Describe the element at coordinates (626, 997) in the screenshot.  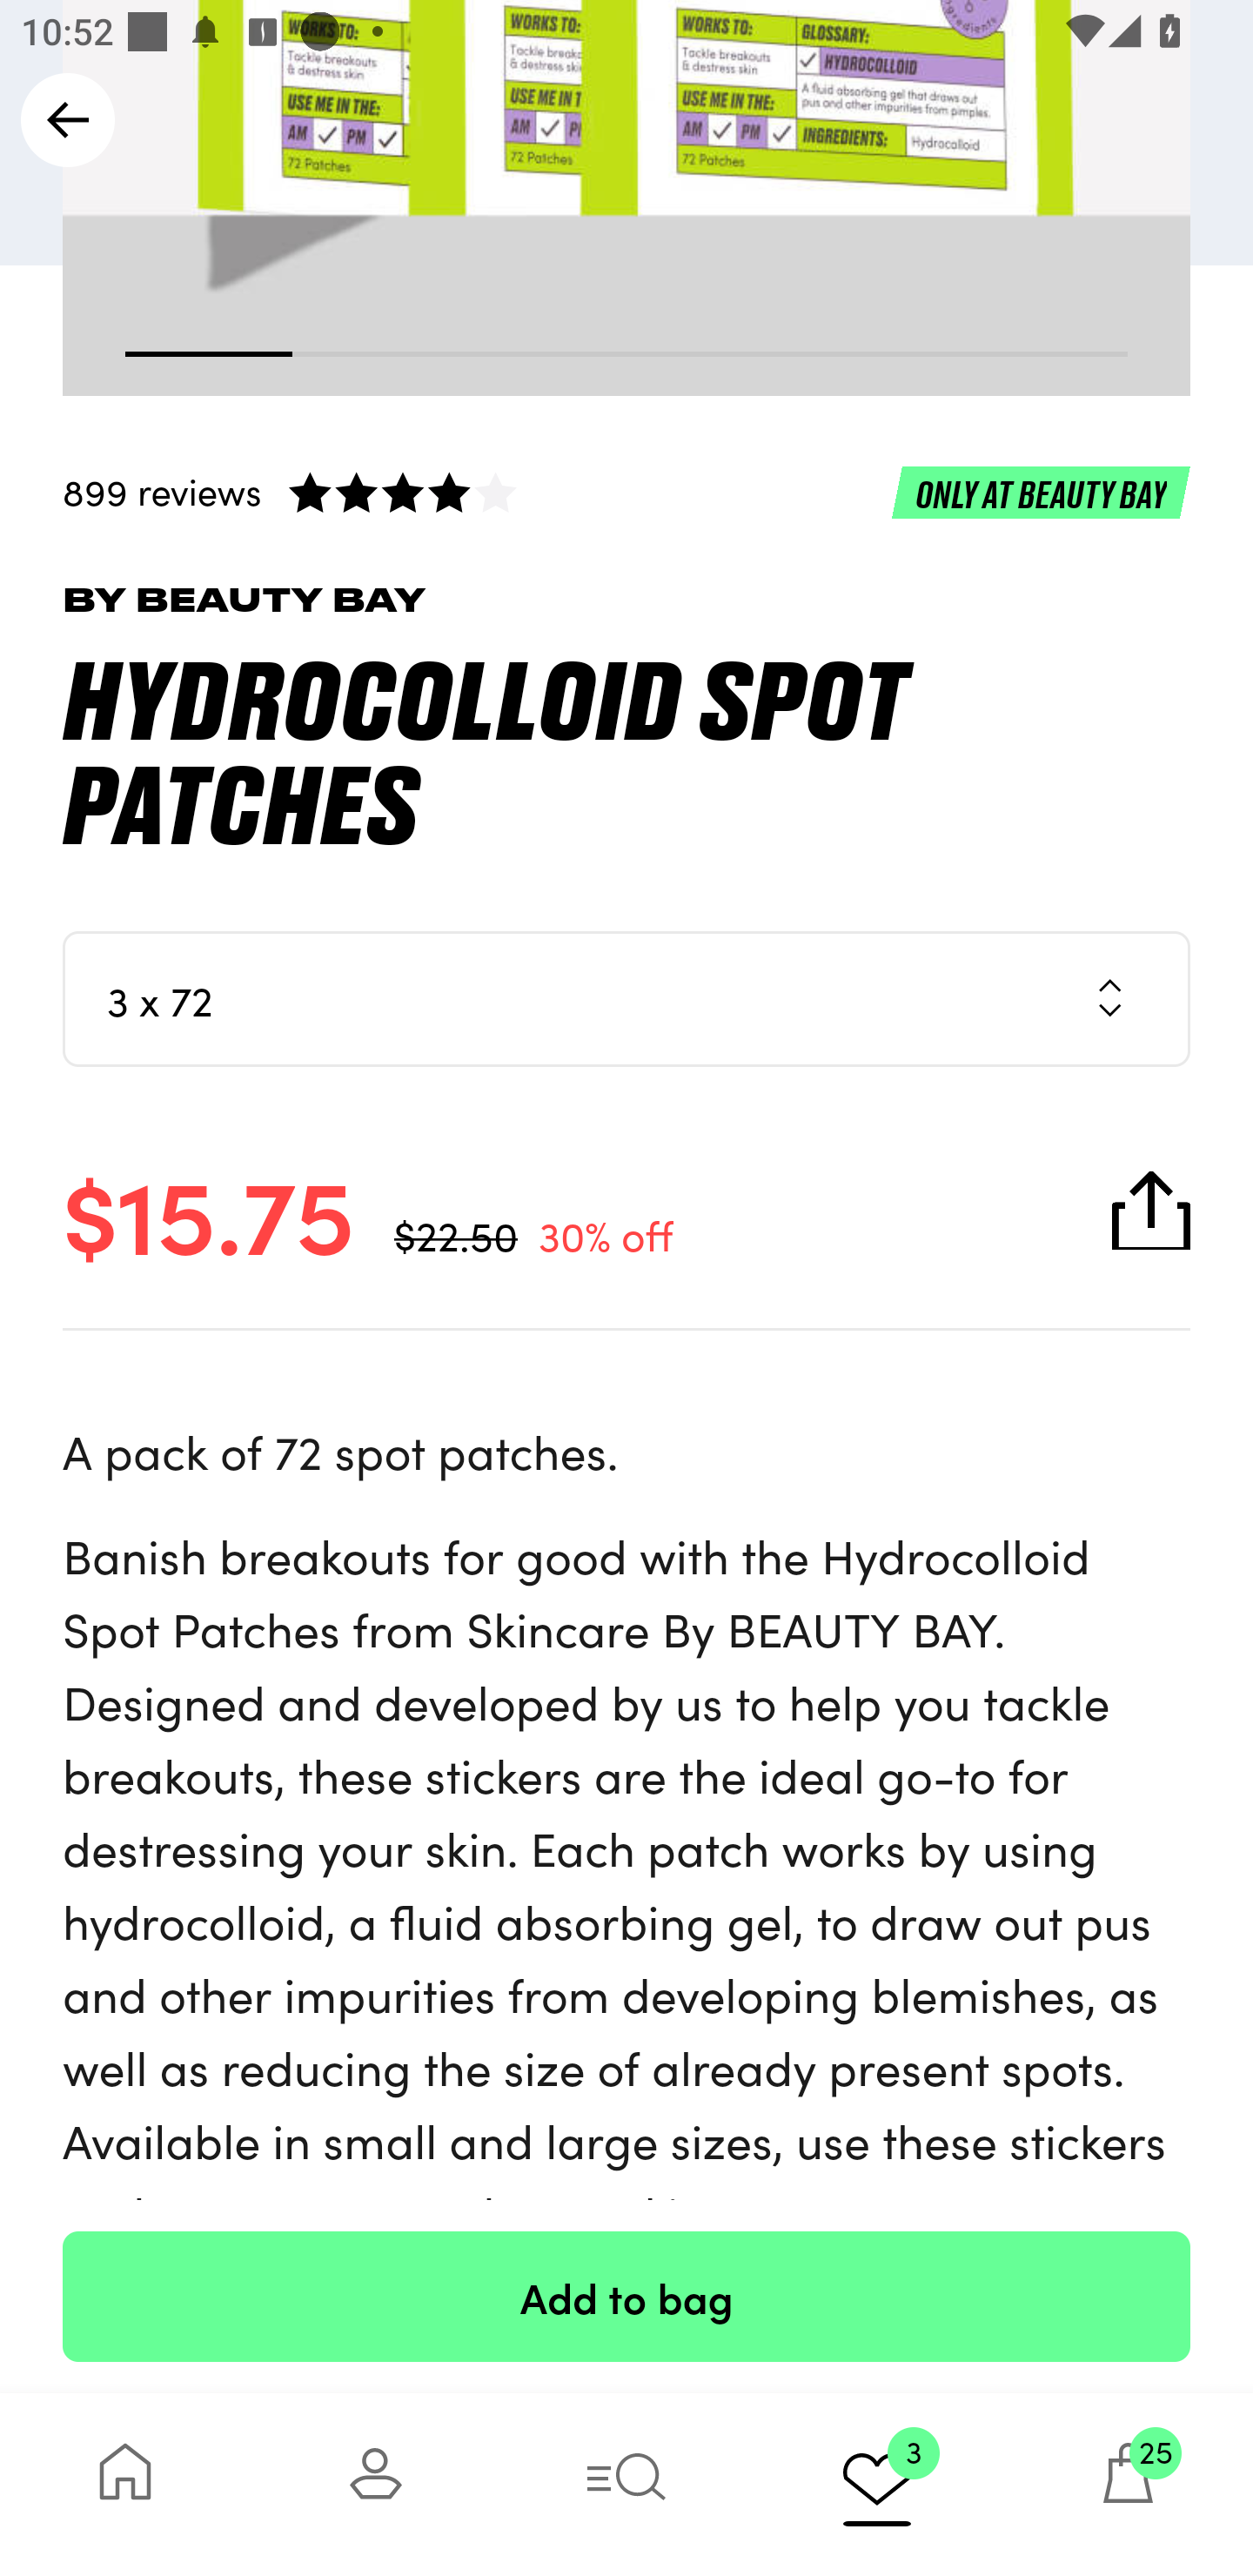
I see `3 x 72   ` at that location.